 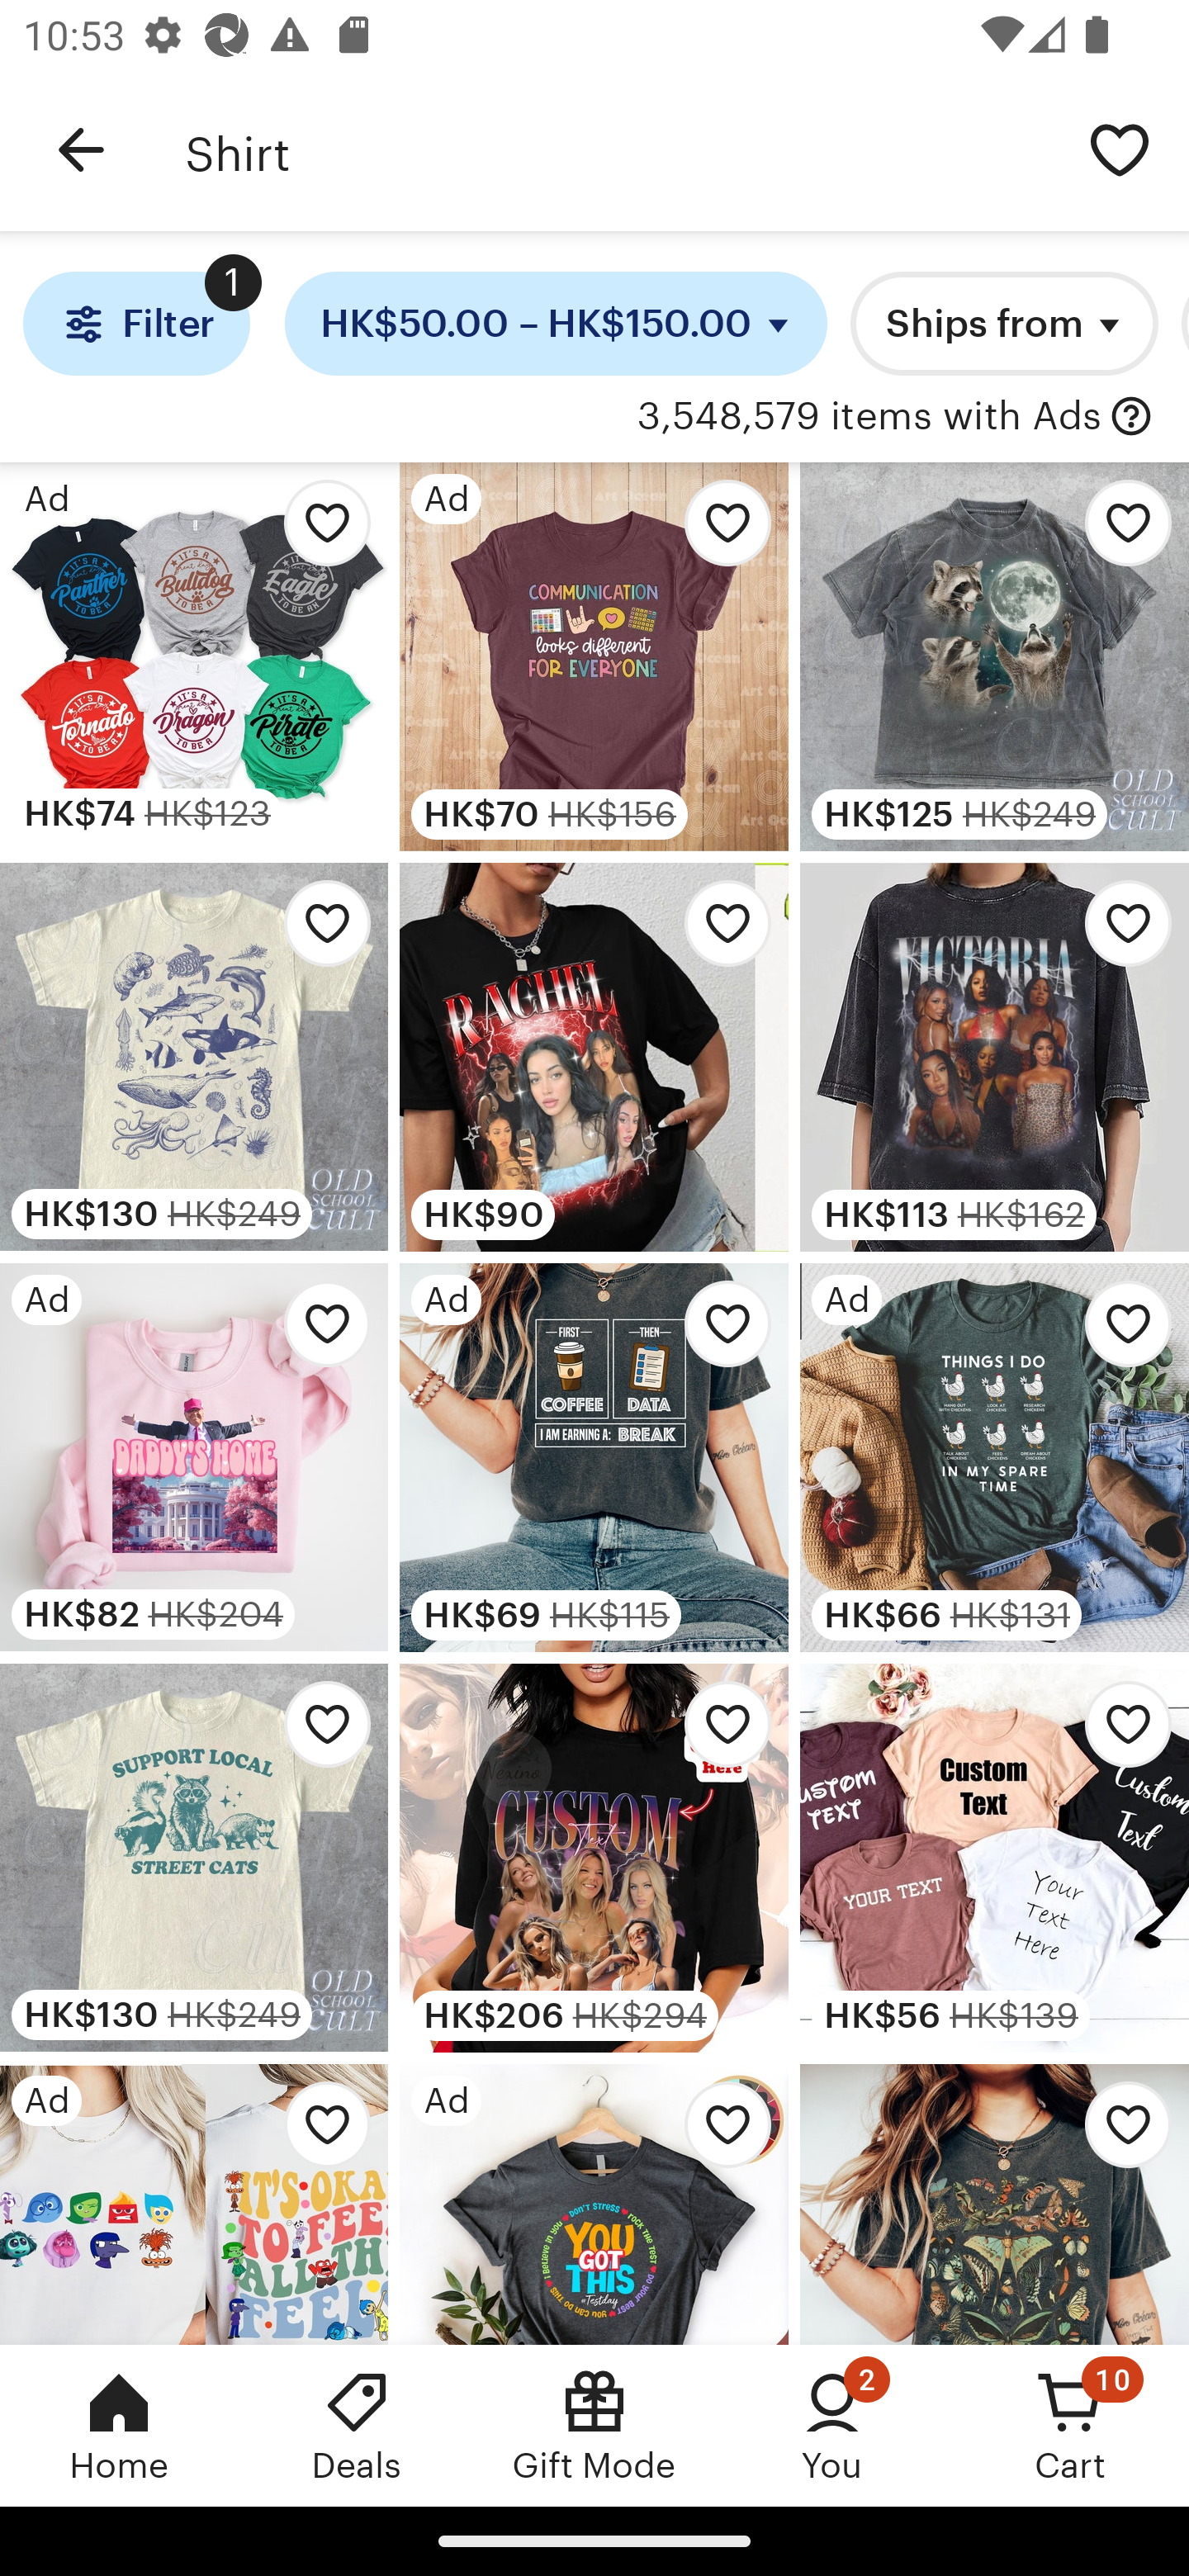 I want to click on Deals, so click(x=357, y=2425).